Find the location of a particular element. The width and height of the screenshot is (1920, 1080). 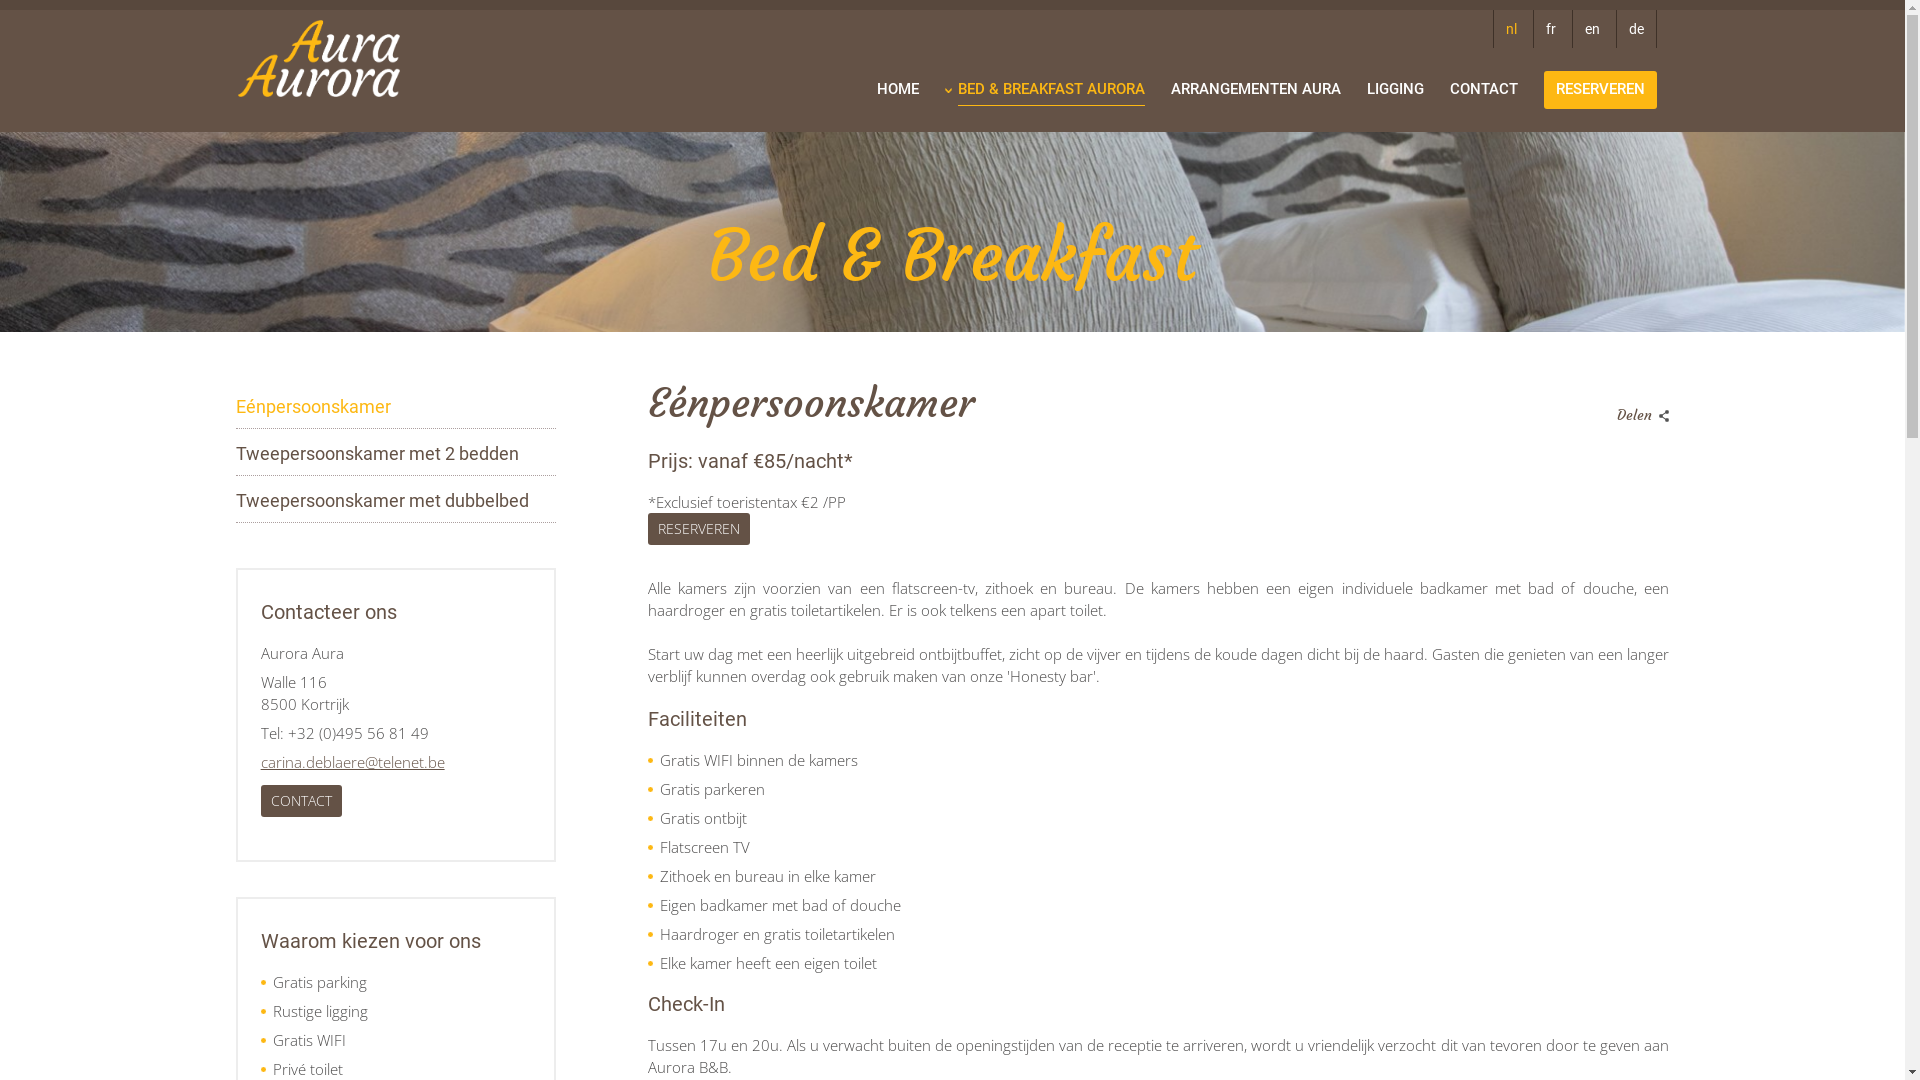

BED & BREAKFAST AURORA is located at coordinates (1052, 87).